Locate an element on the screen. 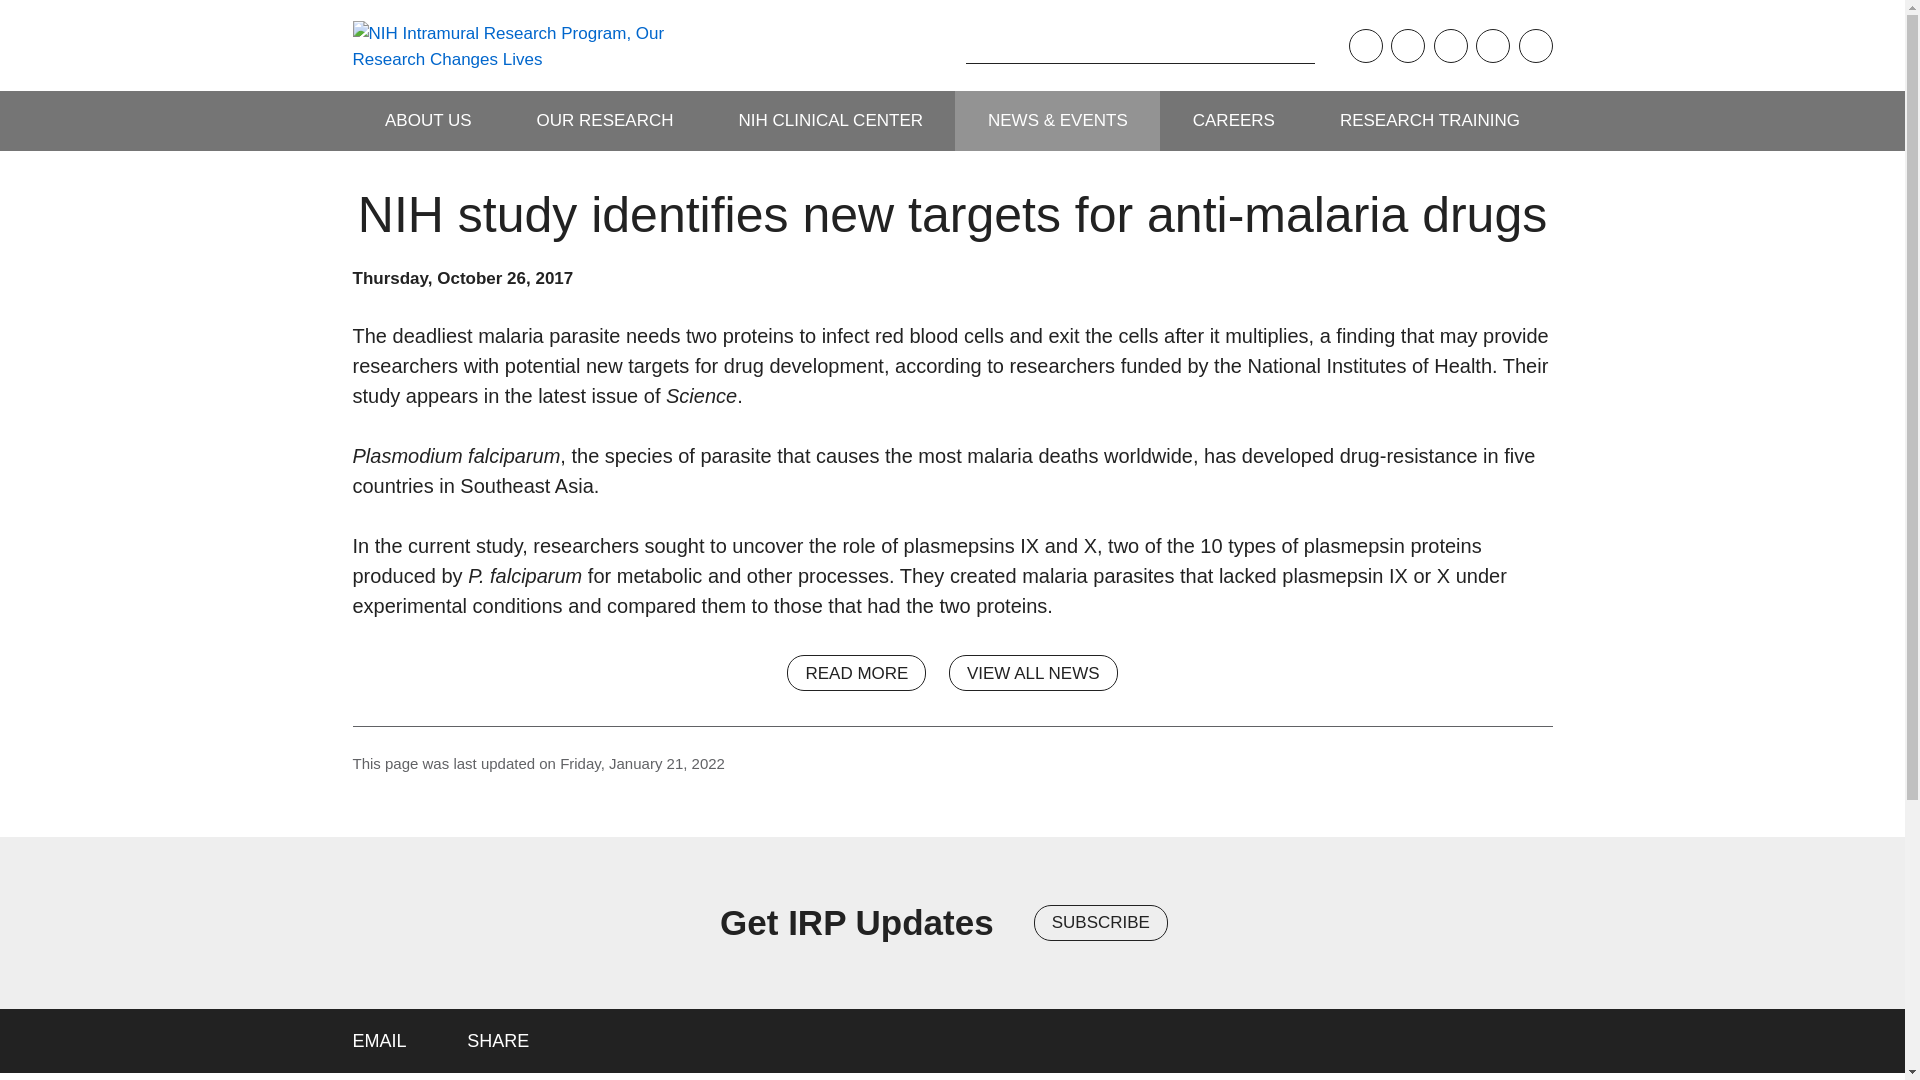 This screenshot has height=1080, width=1920. Twitter is located at coordinates (1451, 46).